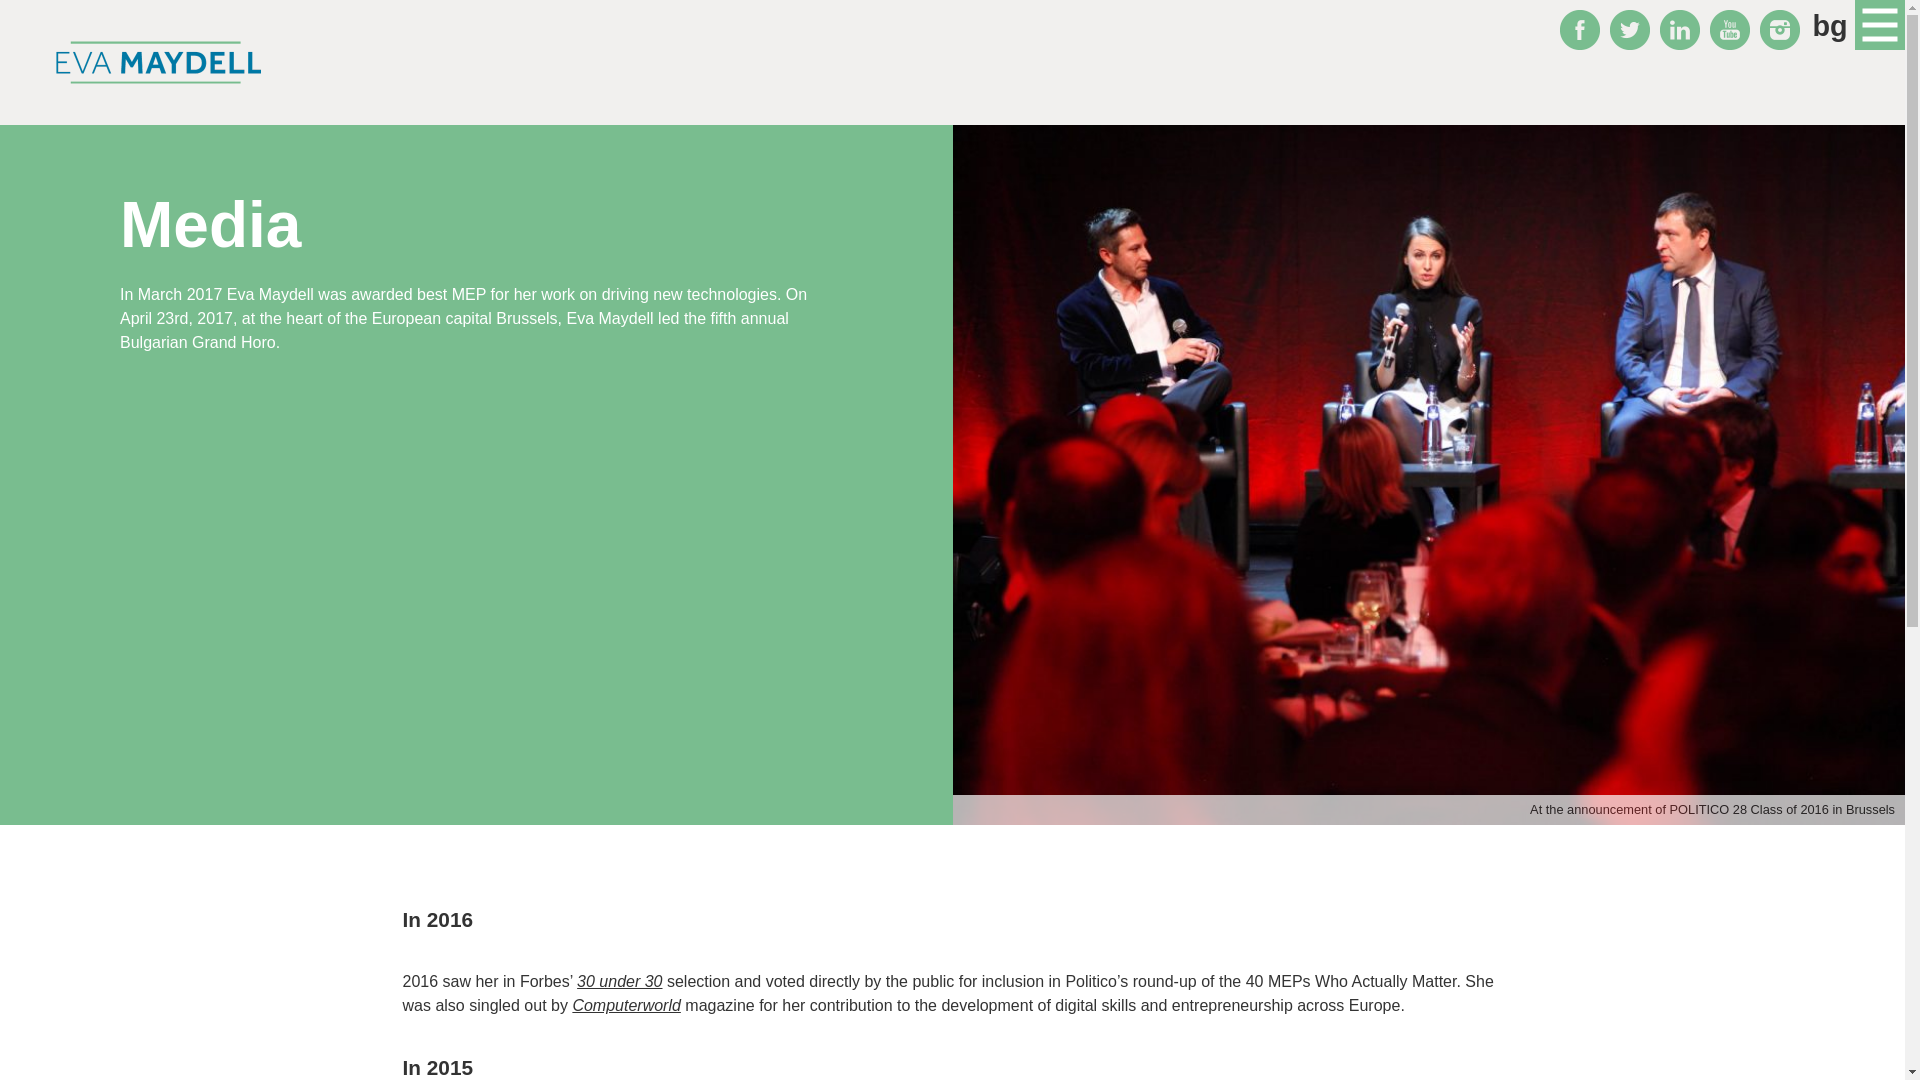 The height and width of the screenshot is (1080, 1920). I want to click on bg, so click(1830, 26).